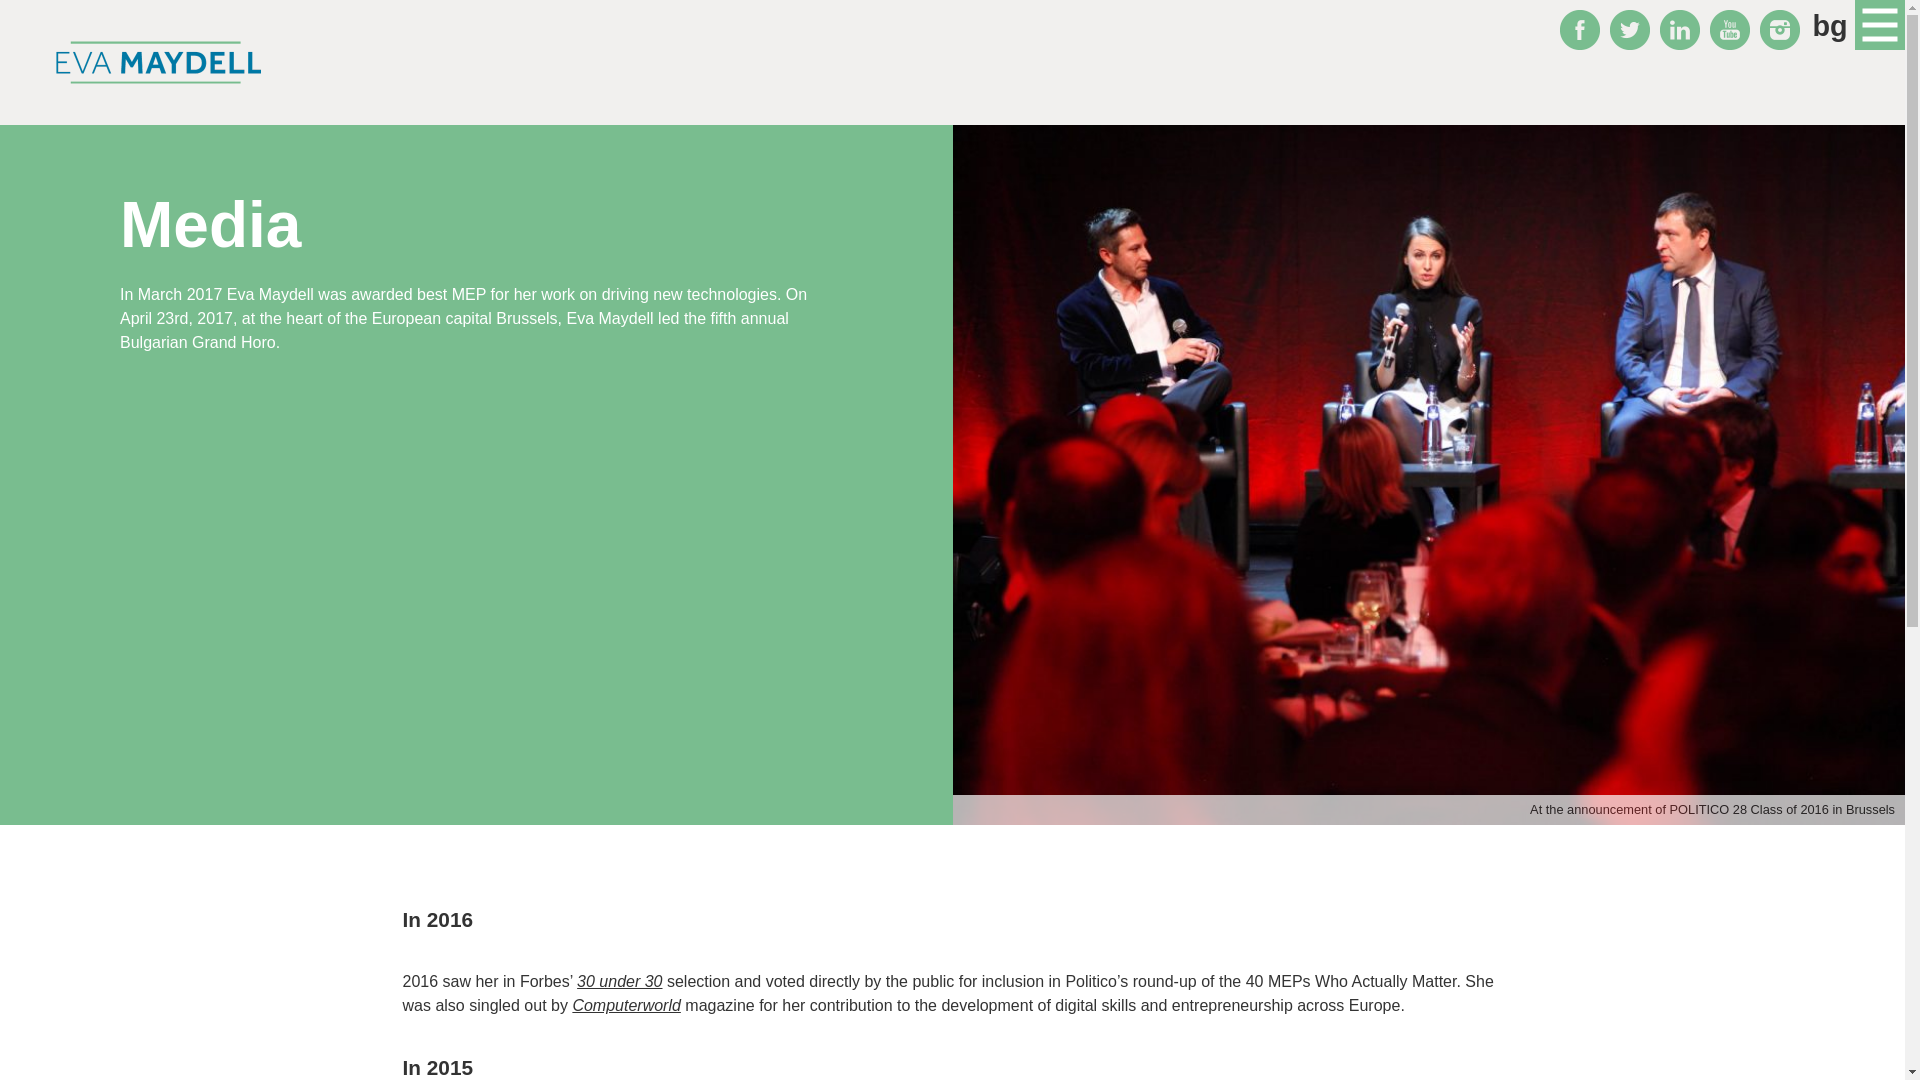 The height and width of the screenshot is (1080, 1920). I want to click on bg, so click(1830, 26).